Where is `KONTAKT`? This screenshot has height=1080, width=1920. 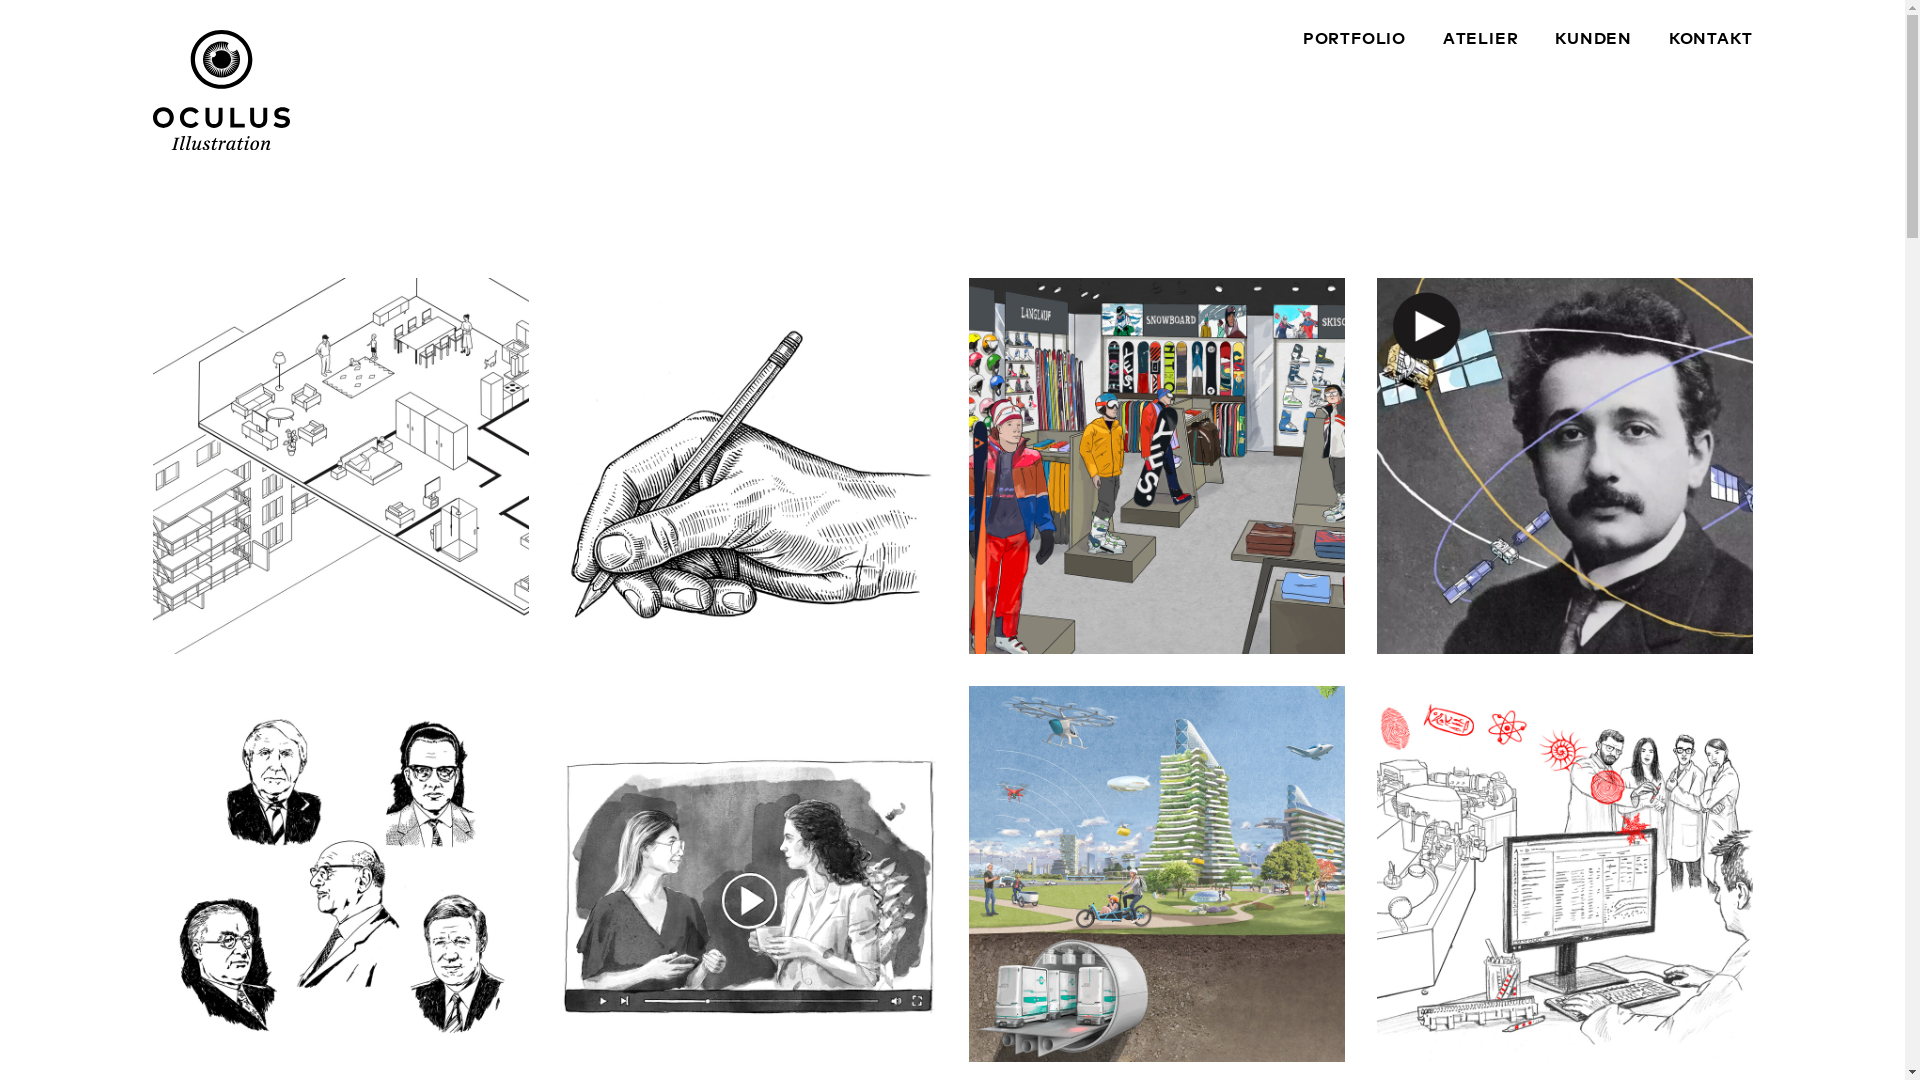
KONTAKT is located at coordinates (1711, 39).